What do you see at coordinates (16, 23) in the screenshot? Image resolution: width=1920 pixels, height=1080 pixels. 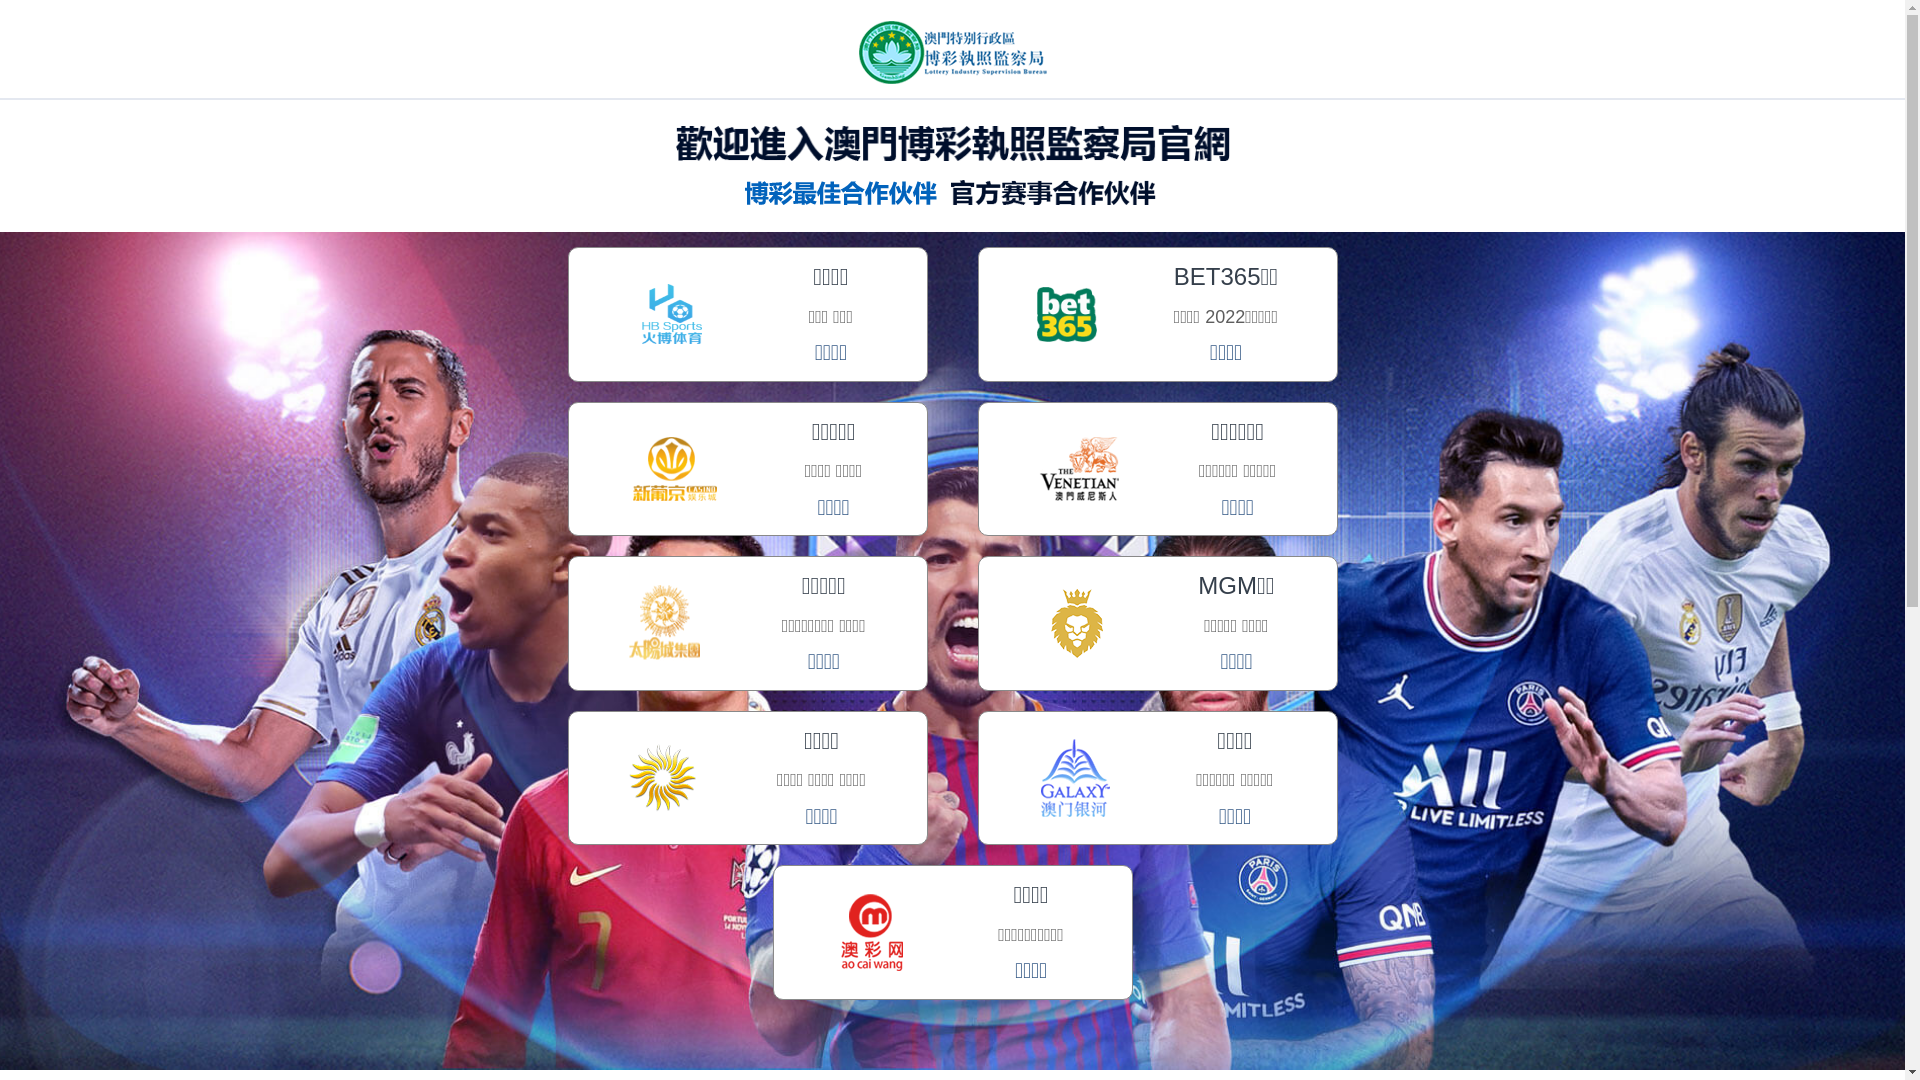 I see `search` at bounding box center [16, 23].